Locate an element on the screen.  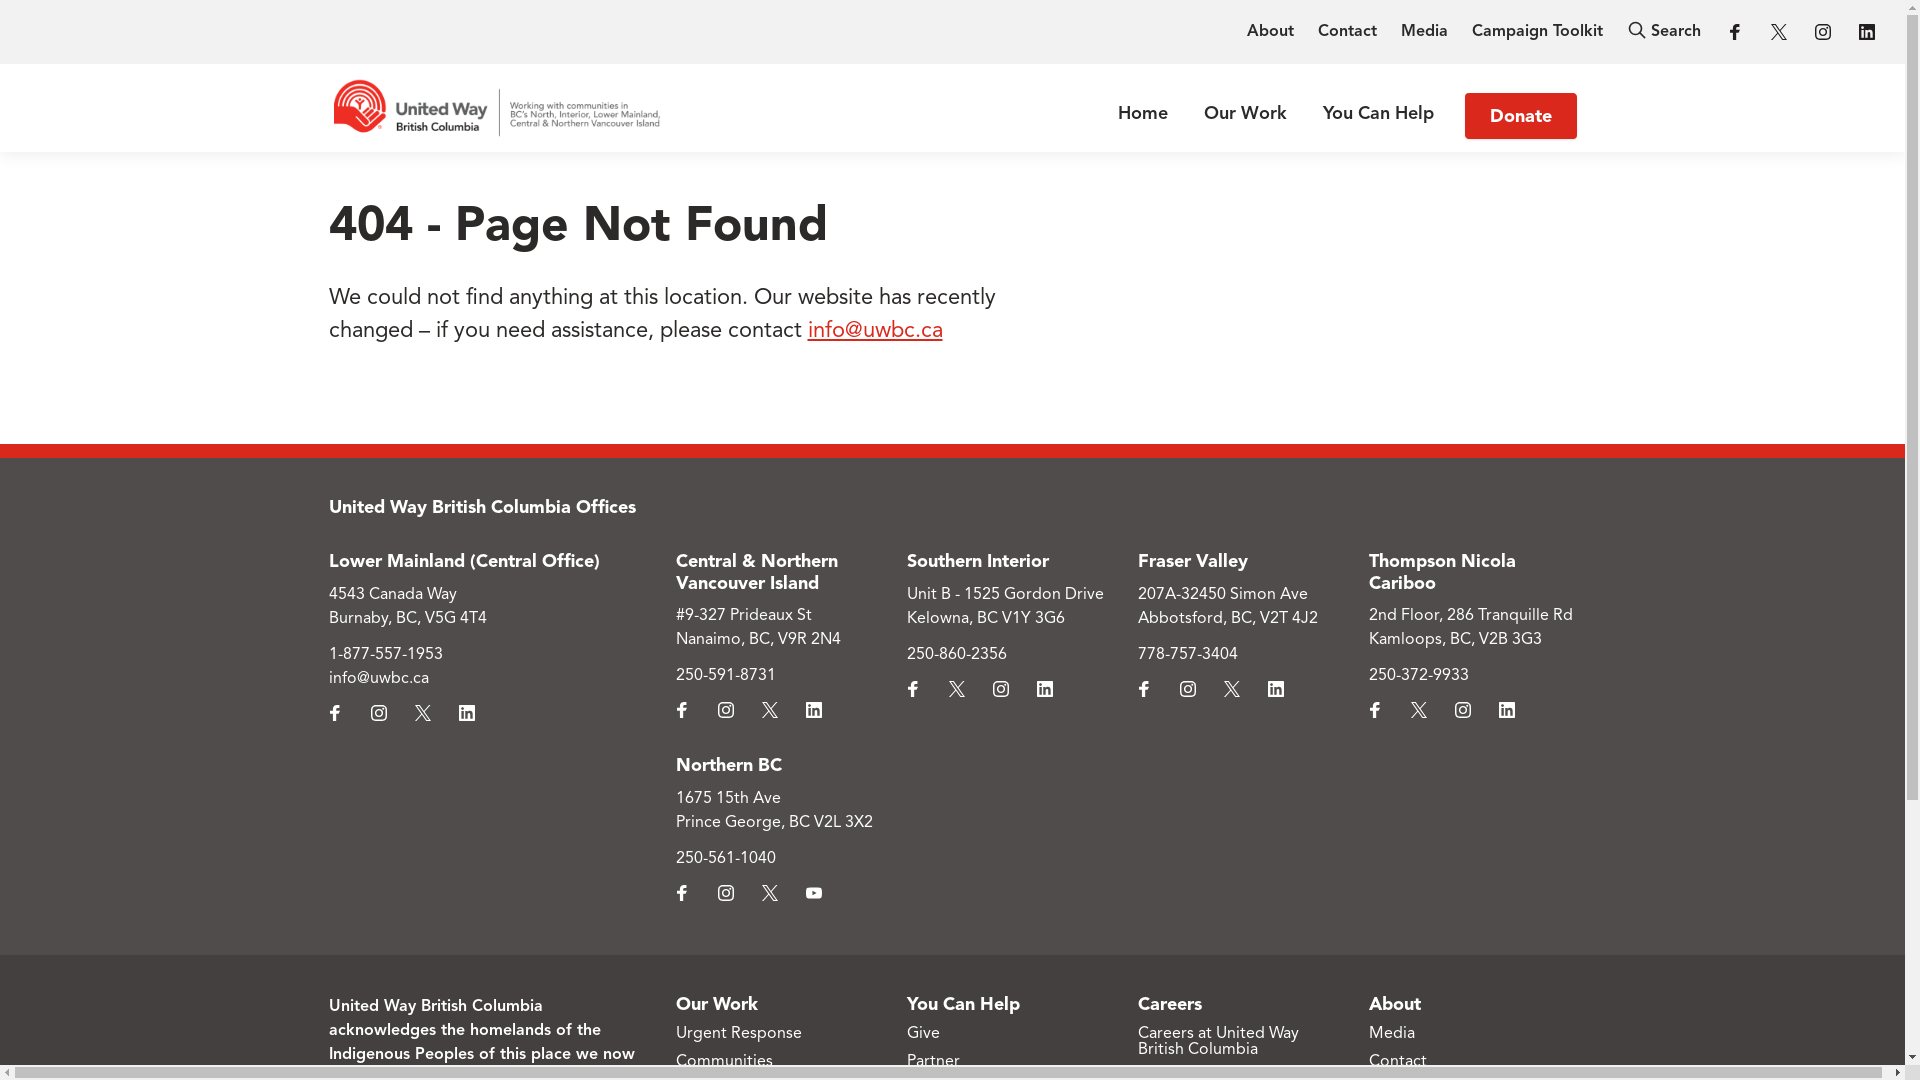
Contact is located at coordinates (1348, 32).